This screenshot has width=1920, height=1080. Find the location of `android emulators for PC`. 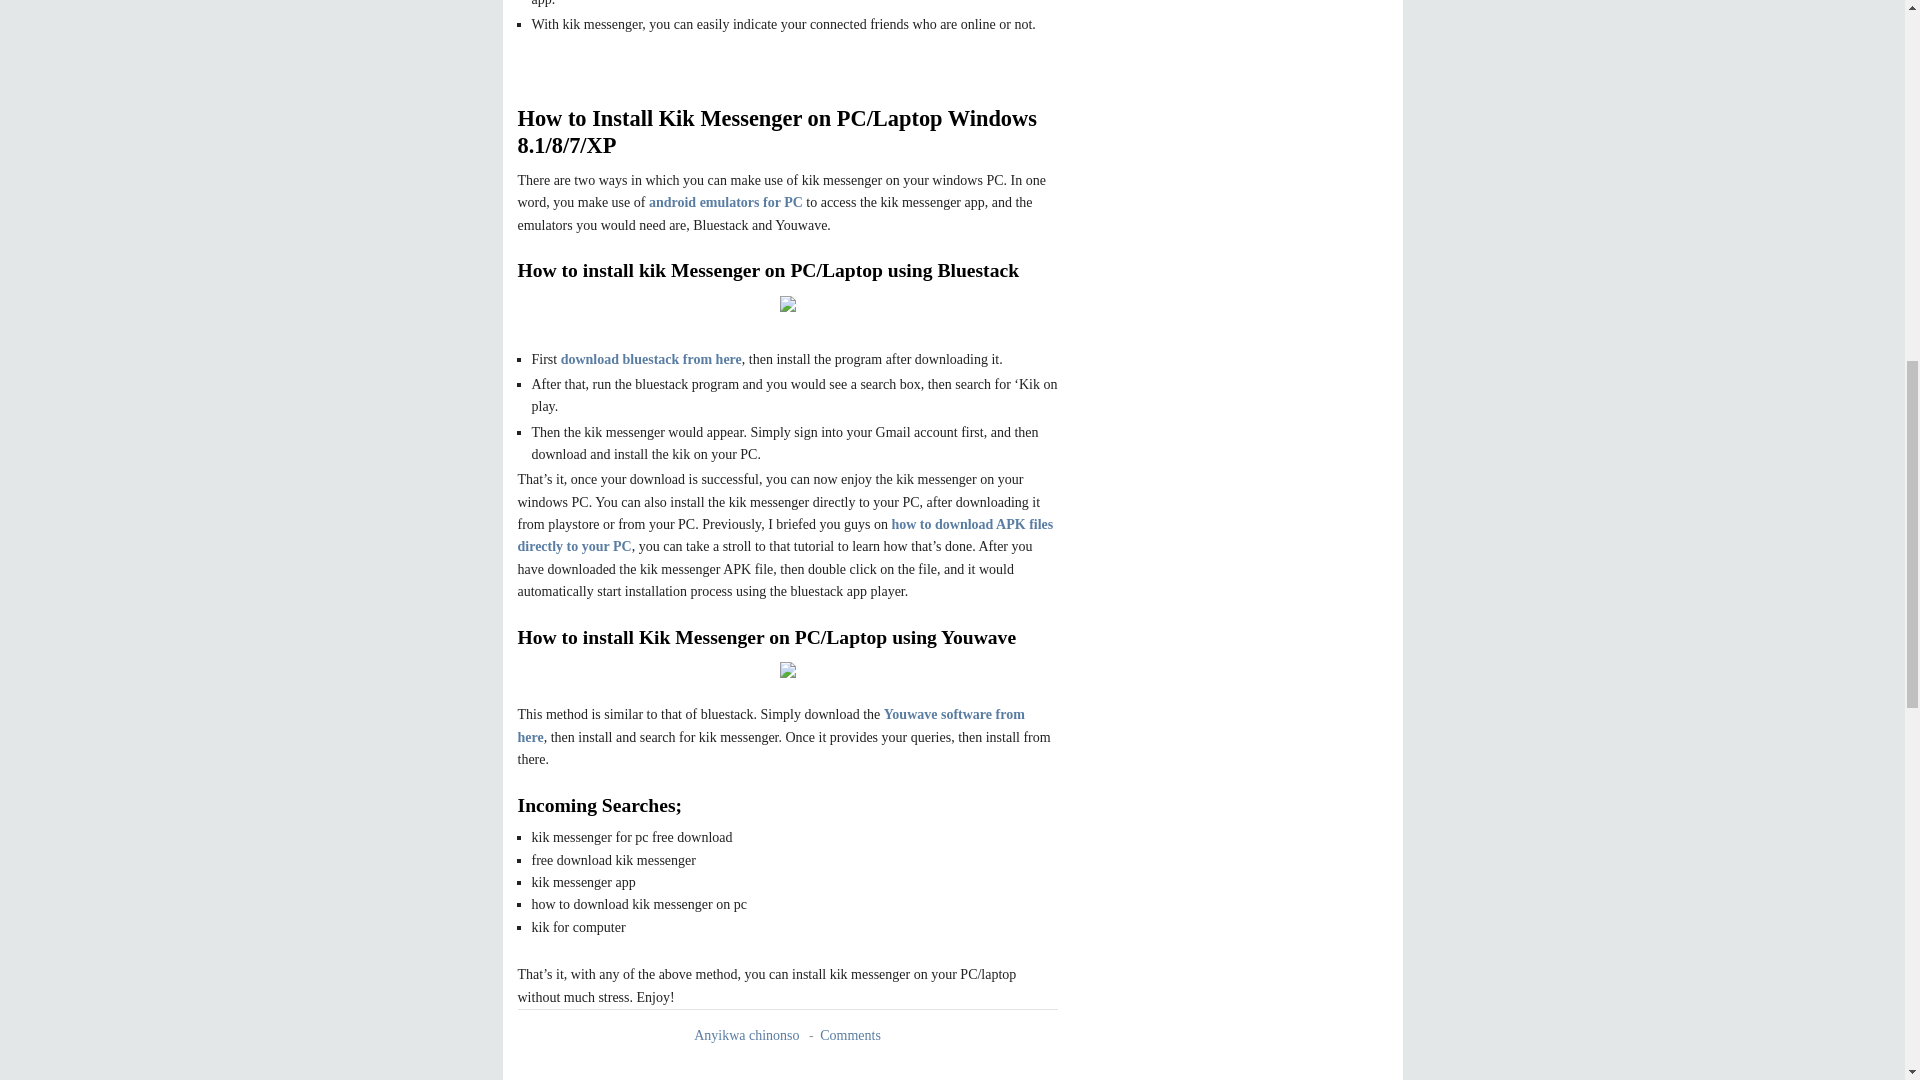

android emulators for PC is located at coordinates (725, 202).